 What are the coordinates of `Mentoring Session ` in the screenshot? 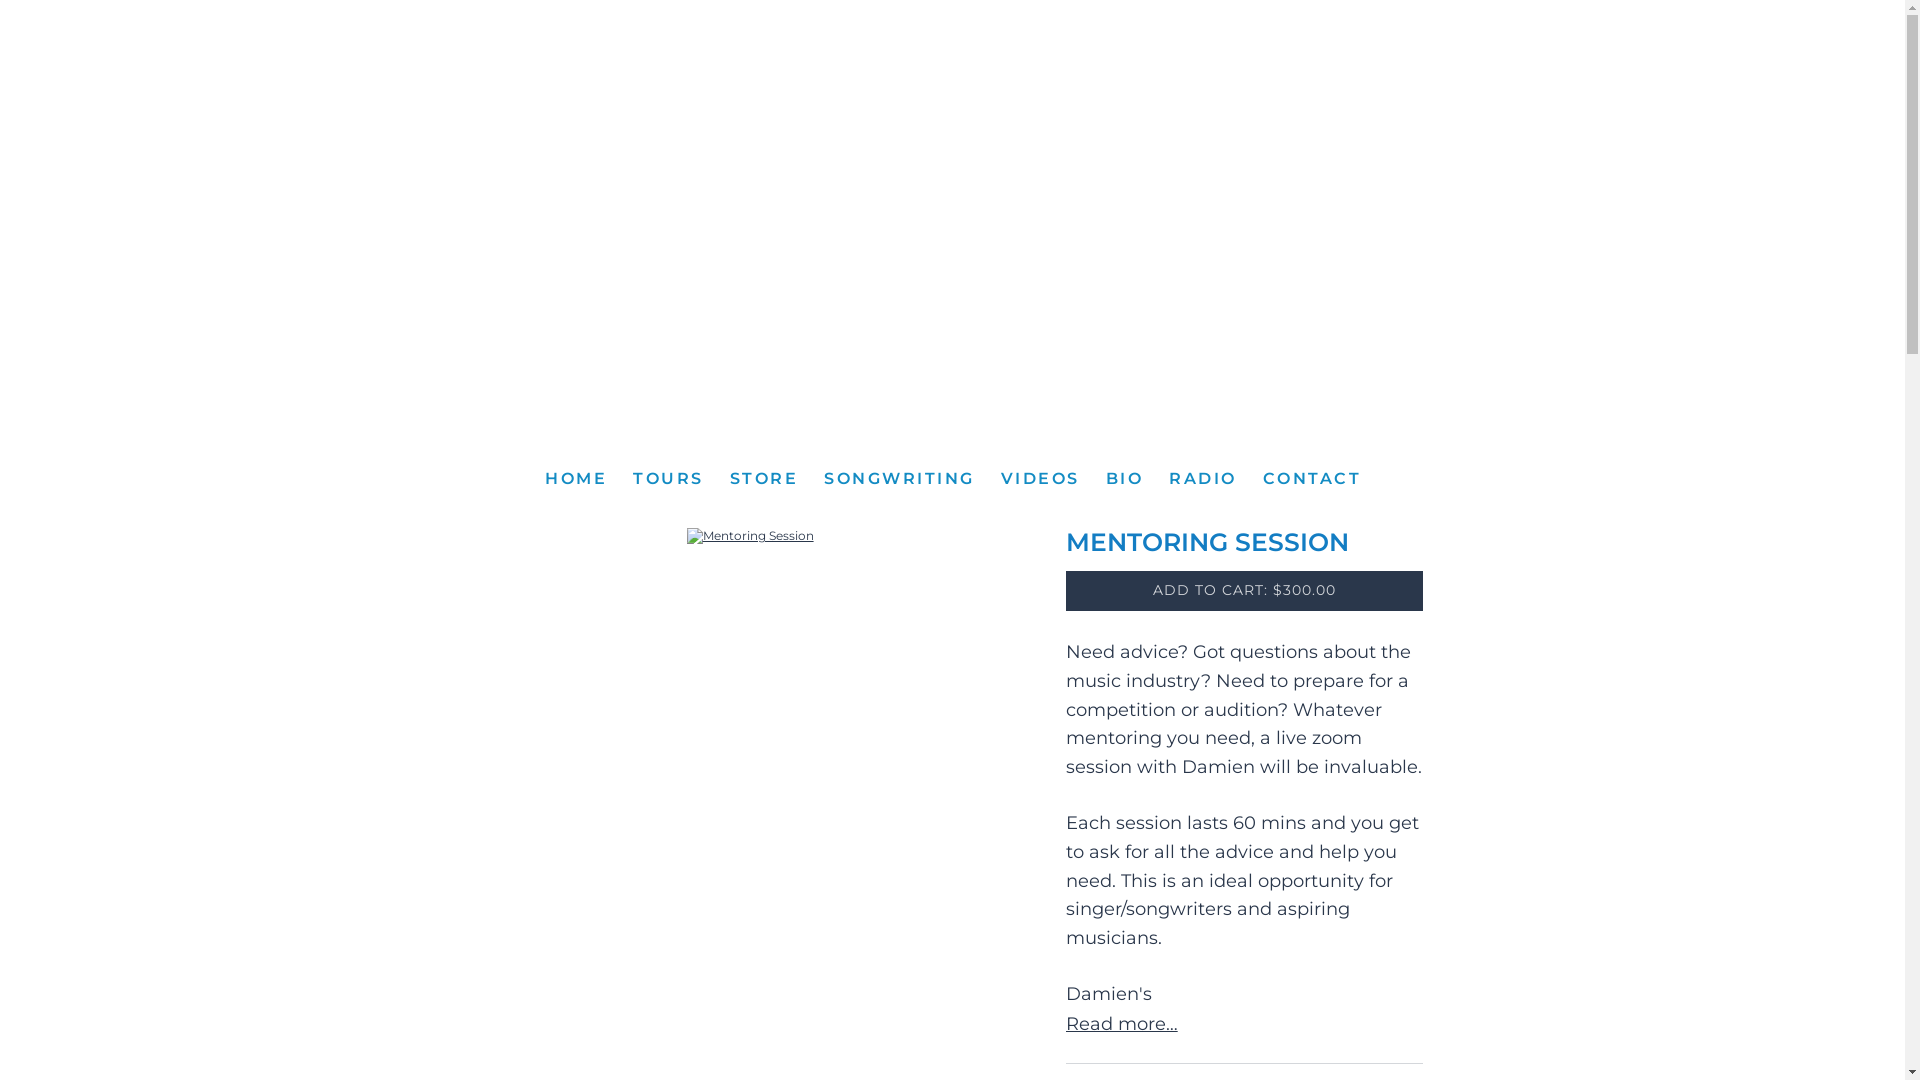 It's located at (750, 536).